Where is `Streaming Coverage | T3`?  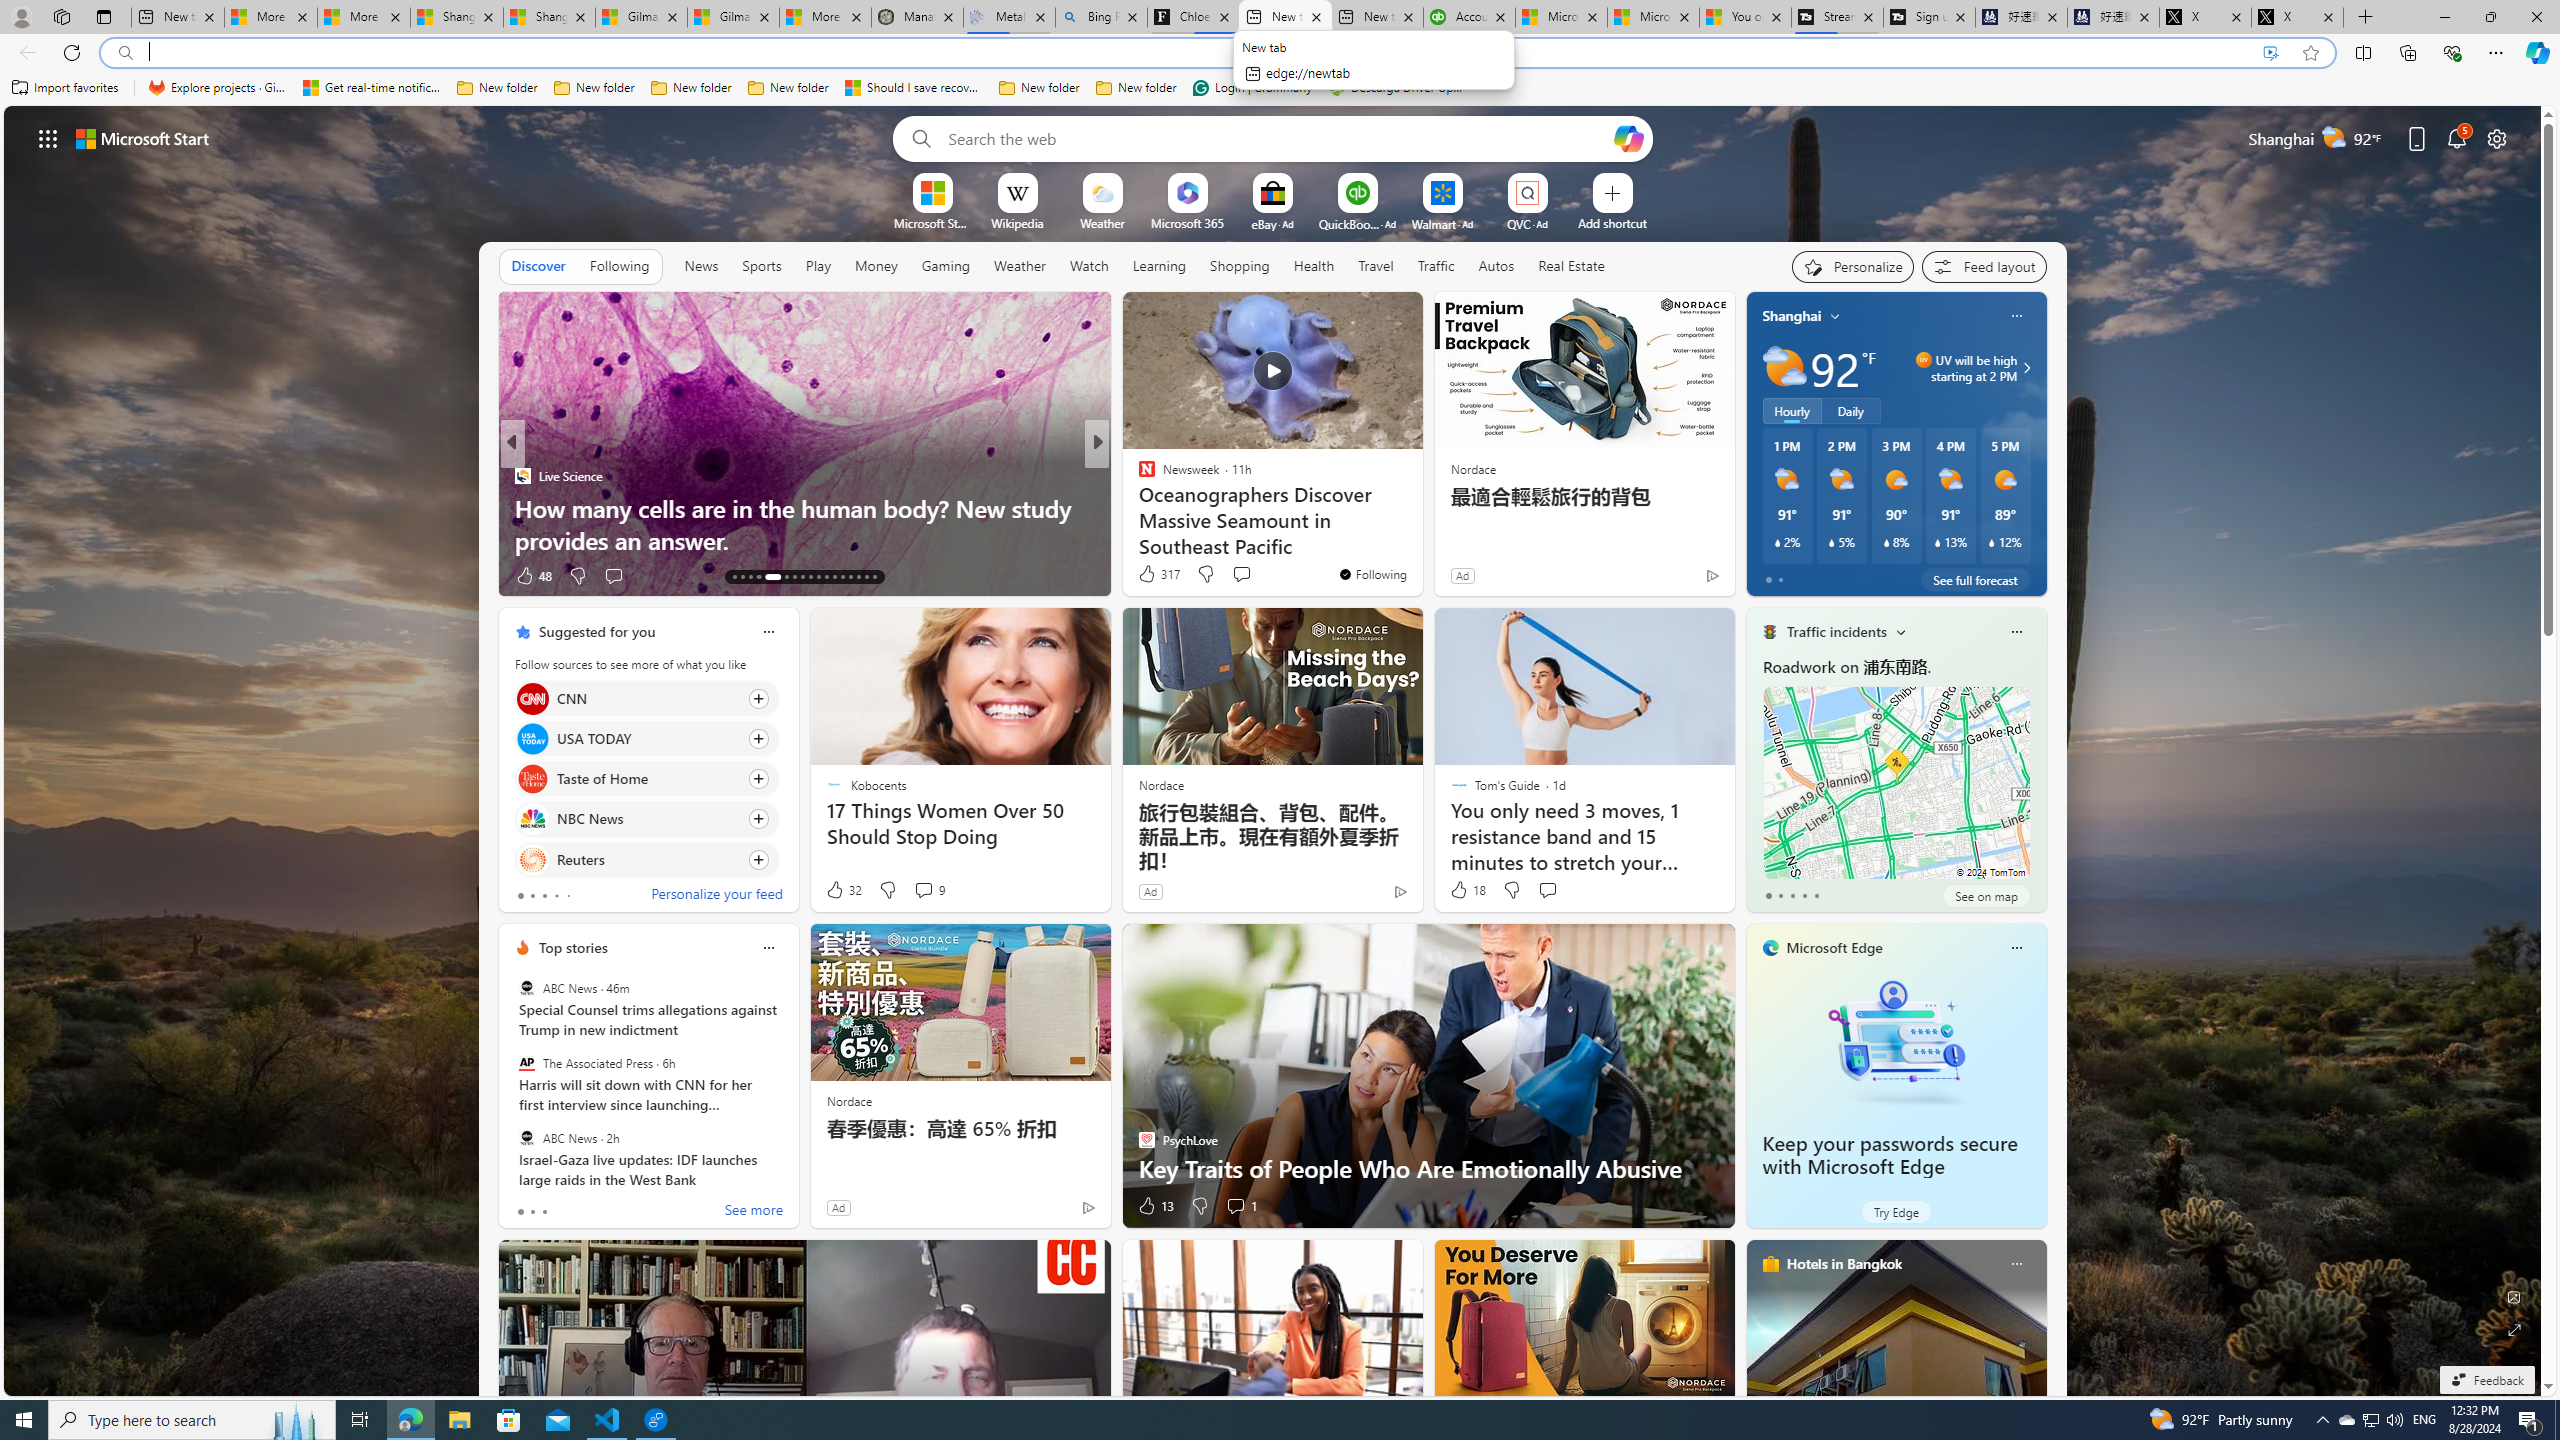
Streaming Coverage | T3 is located at coordinates (1836, 17).